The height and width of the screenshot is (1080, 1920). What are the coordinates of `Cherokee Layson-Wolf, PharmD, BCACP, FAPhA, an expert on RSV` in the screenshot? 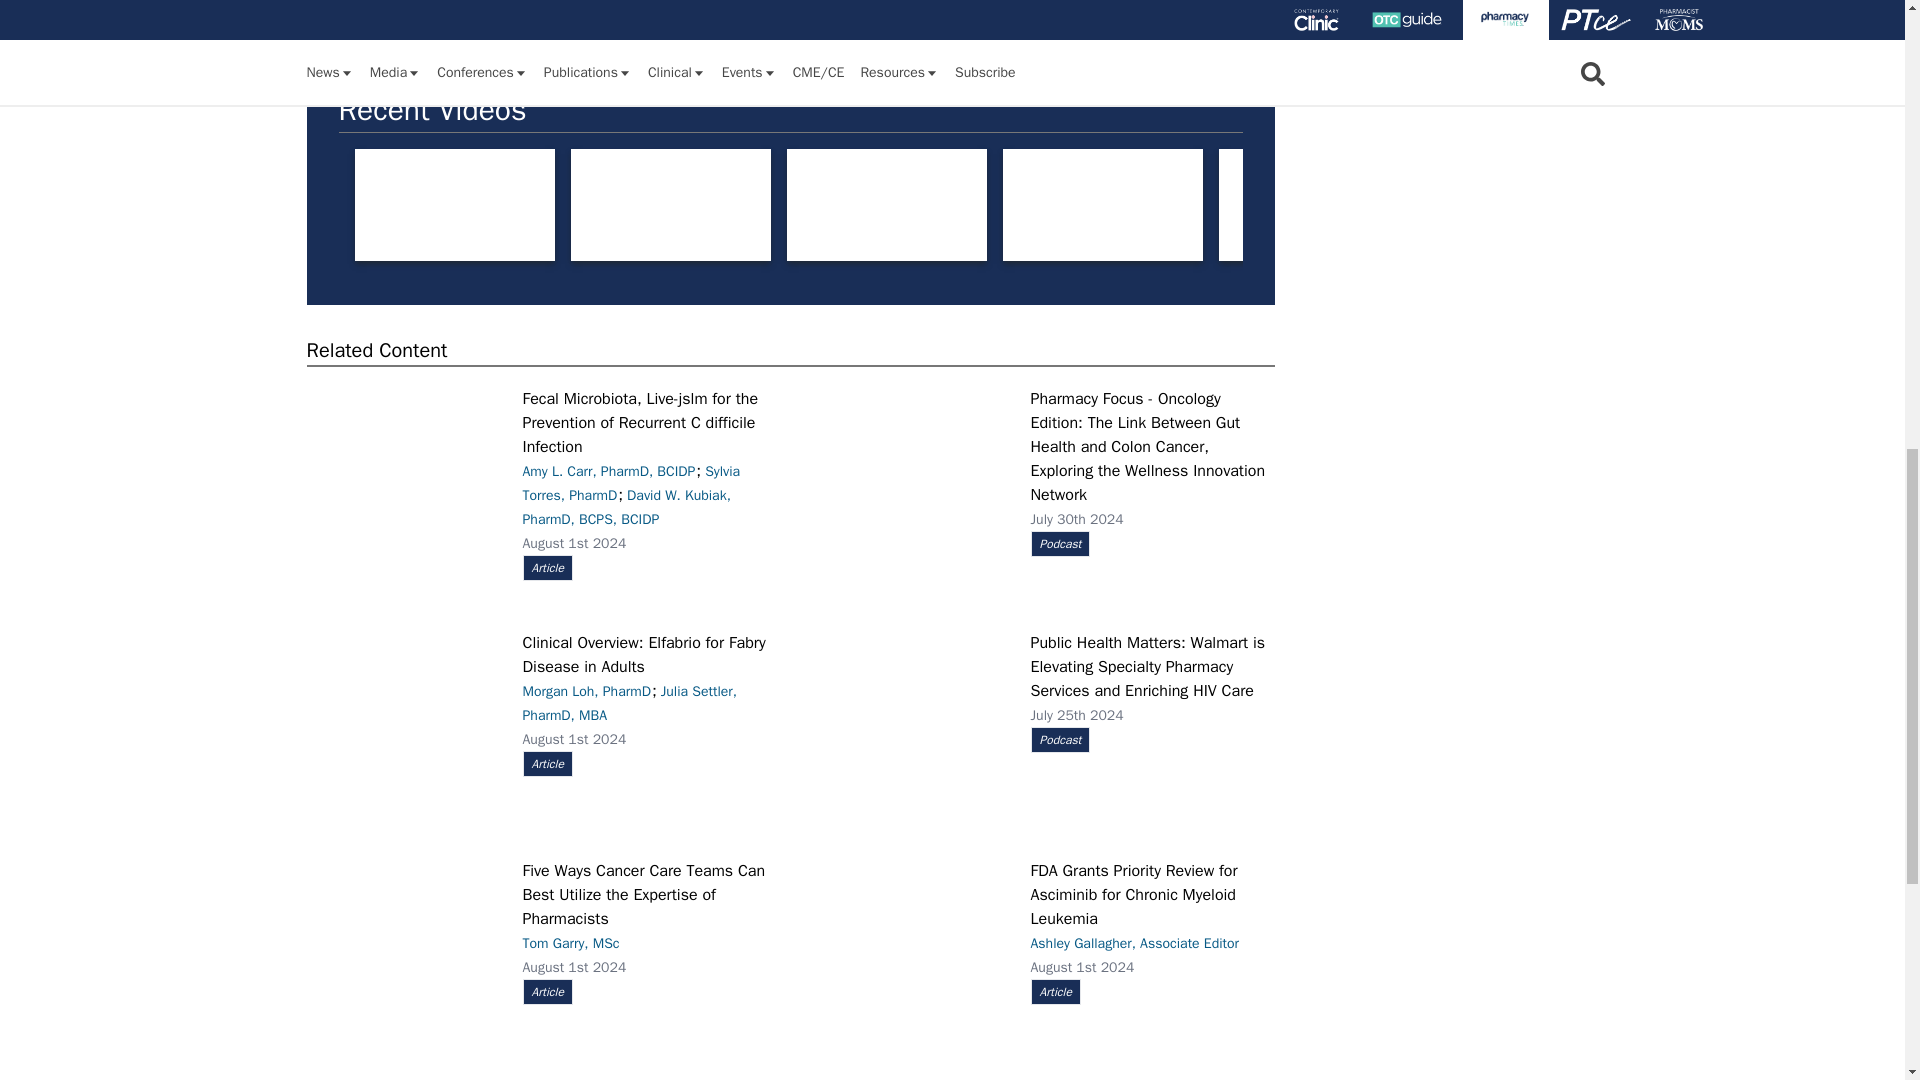 It's located at (1534, 206).